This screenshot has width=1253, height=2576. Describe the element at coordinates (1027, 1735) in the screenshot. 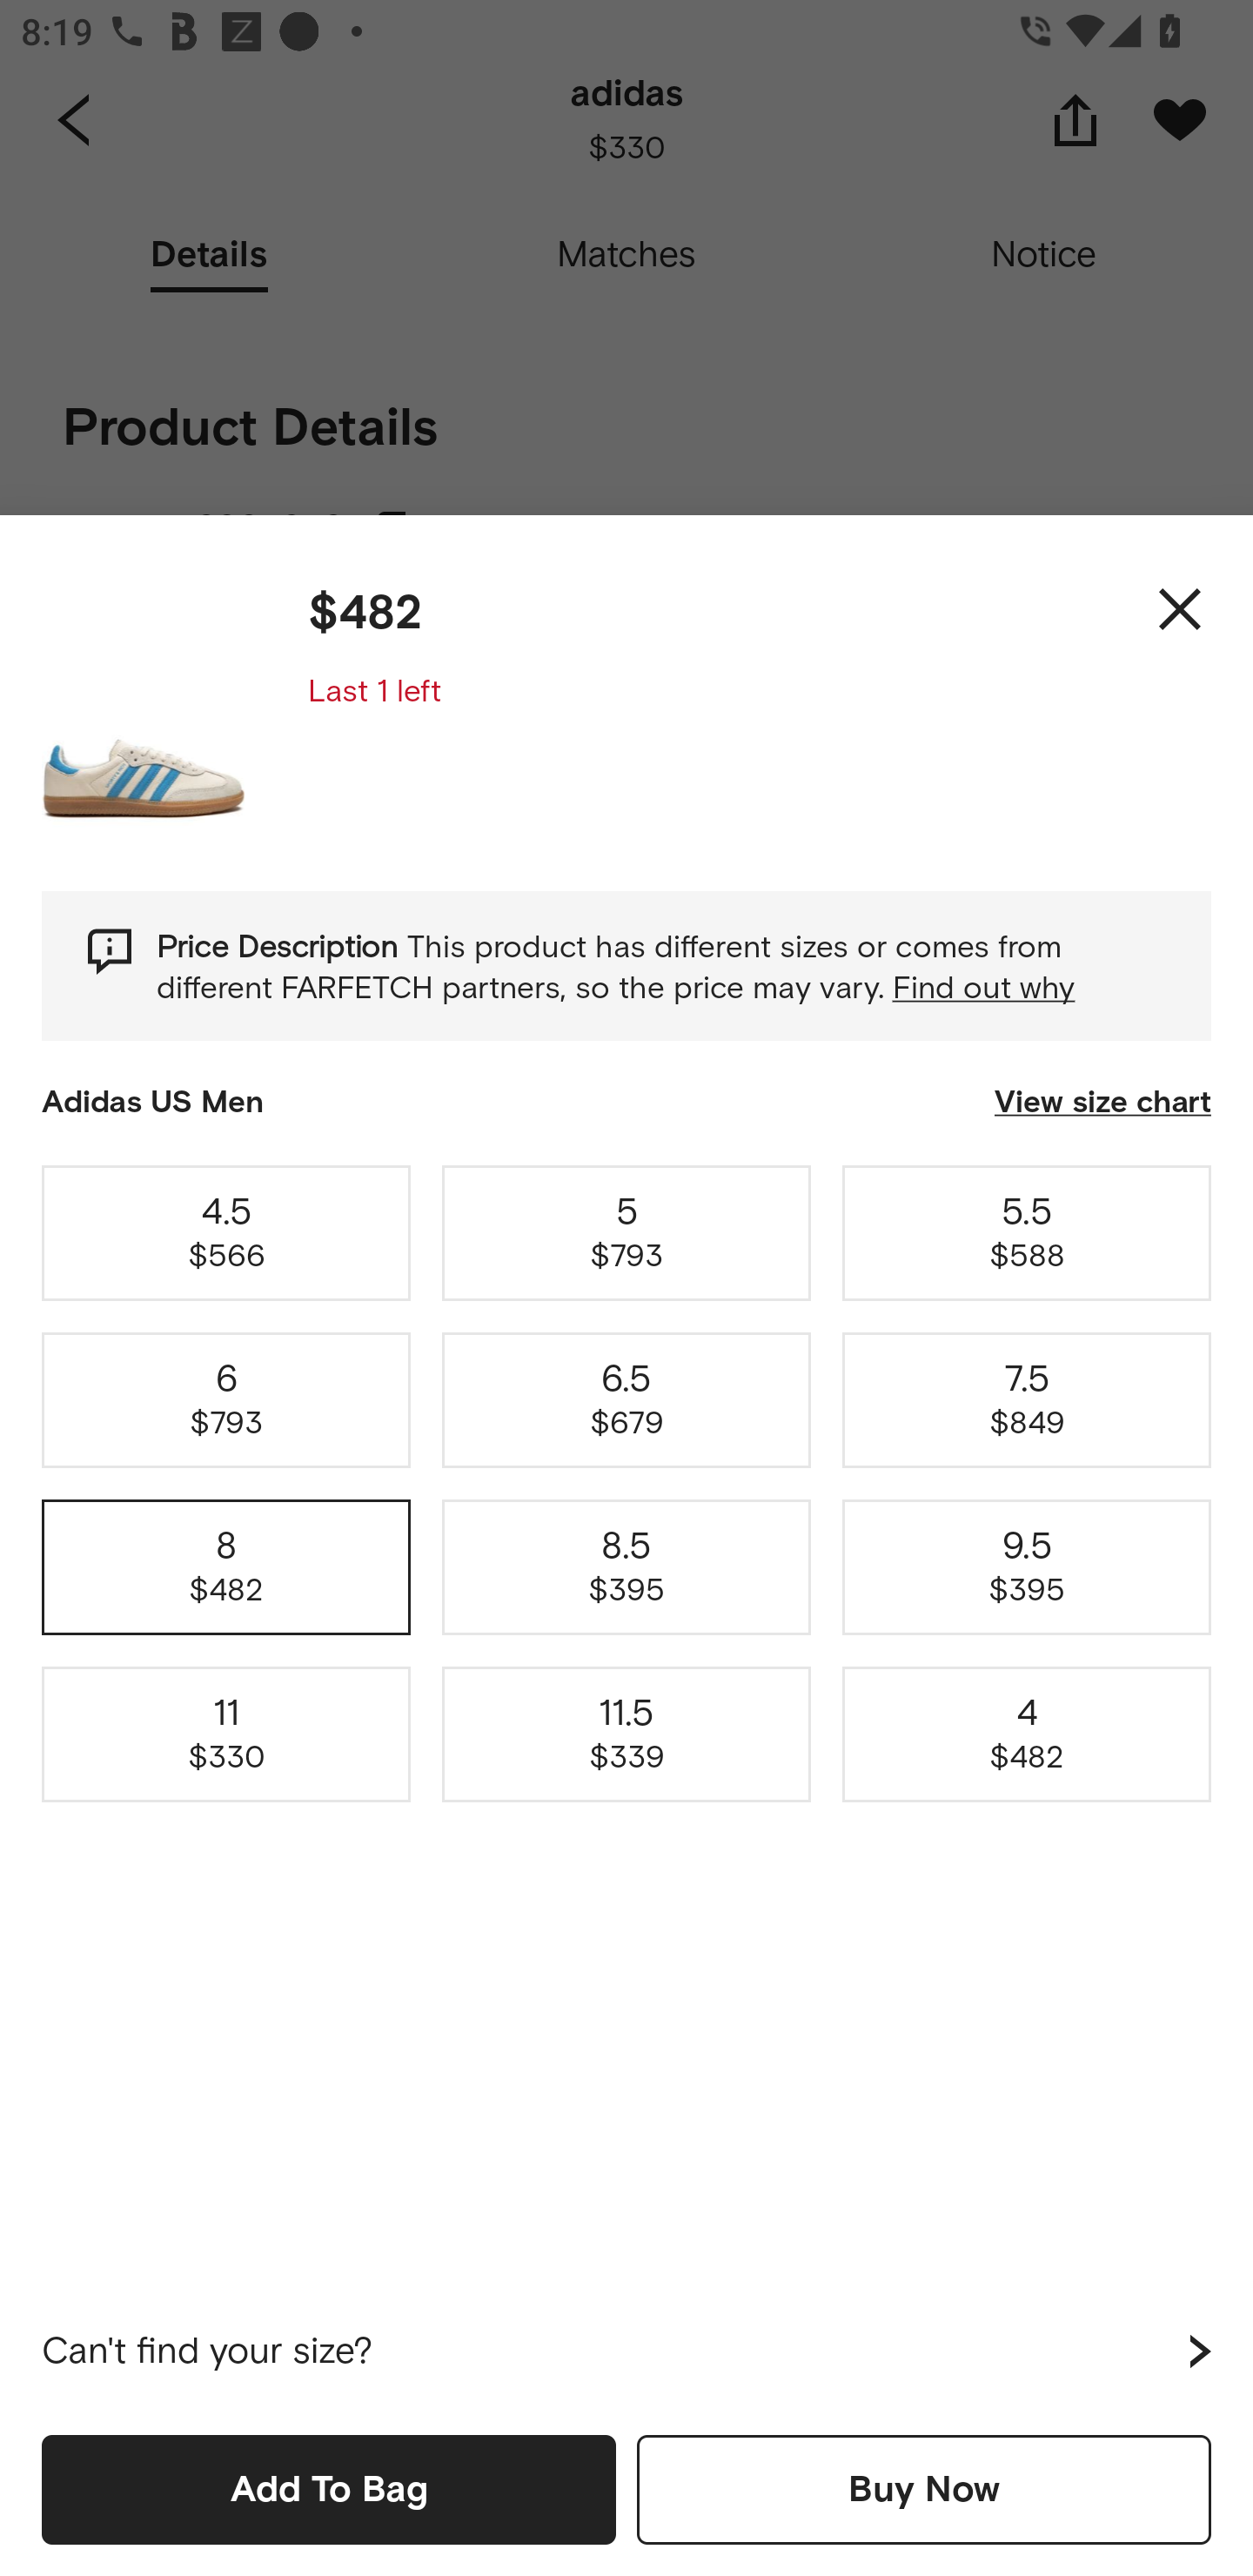

I see `4 $482` at that location.